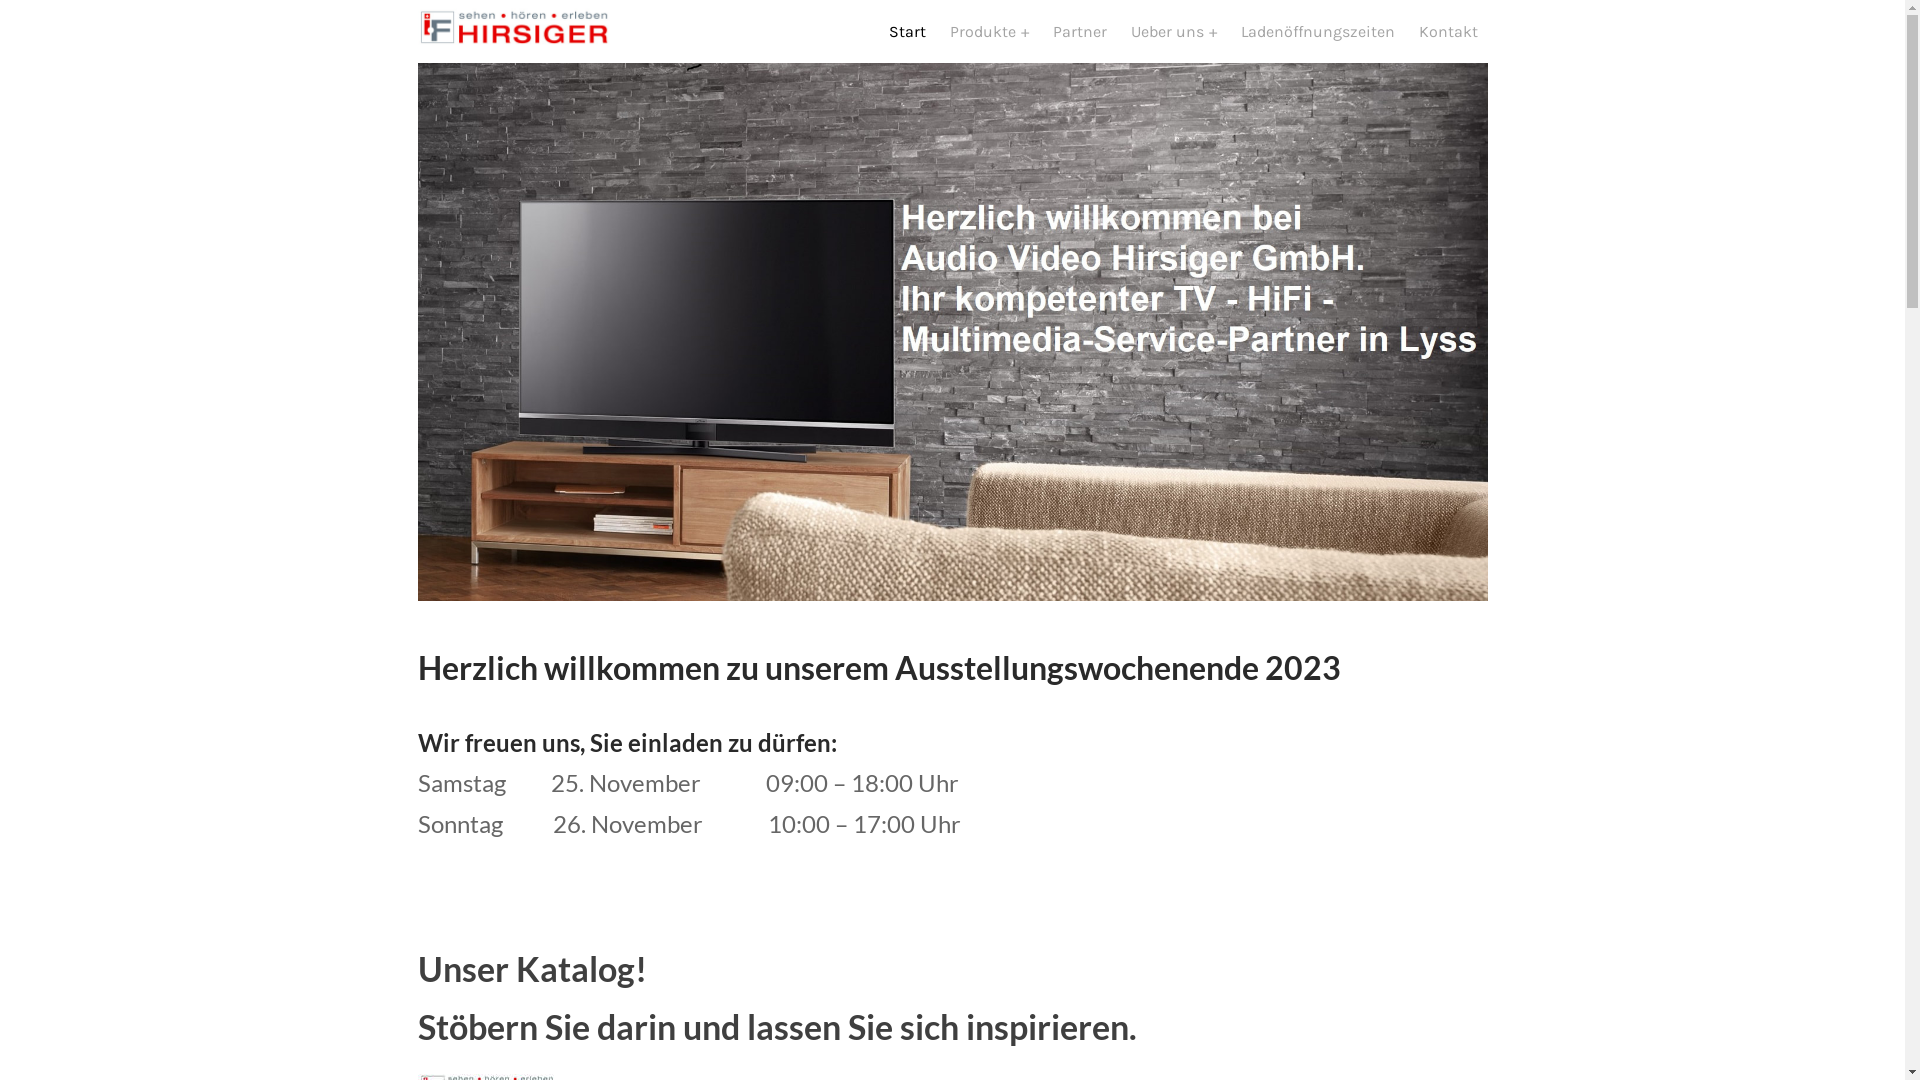 This screenshot has width=1920, height=1080. Describe the element at coordinates (1080, 32) in the screenshot. I see `Partner` at that location.